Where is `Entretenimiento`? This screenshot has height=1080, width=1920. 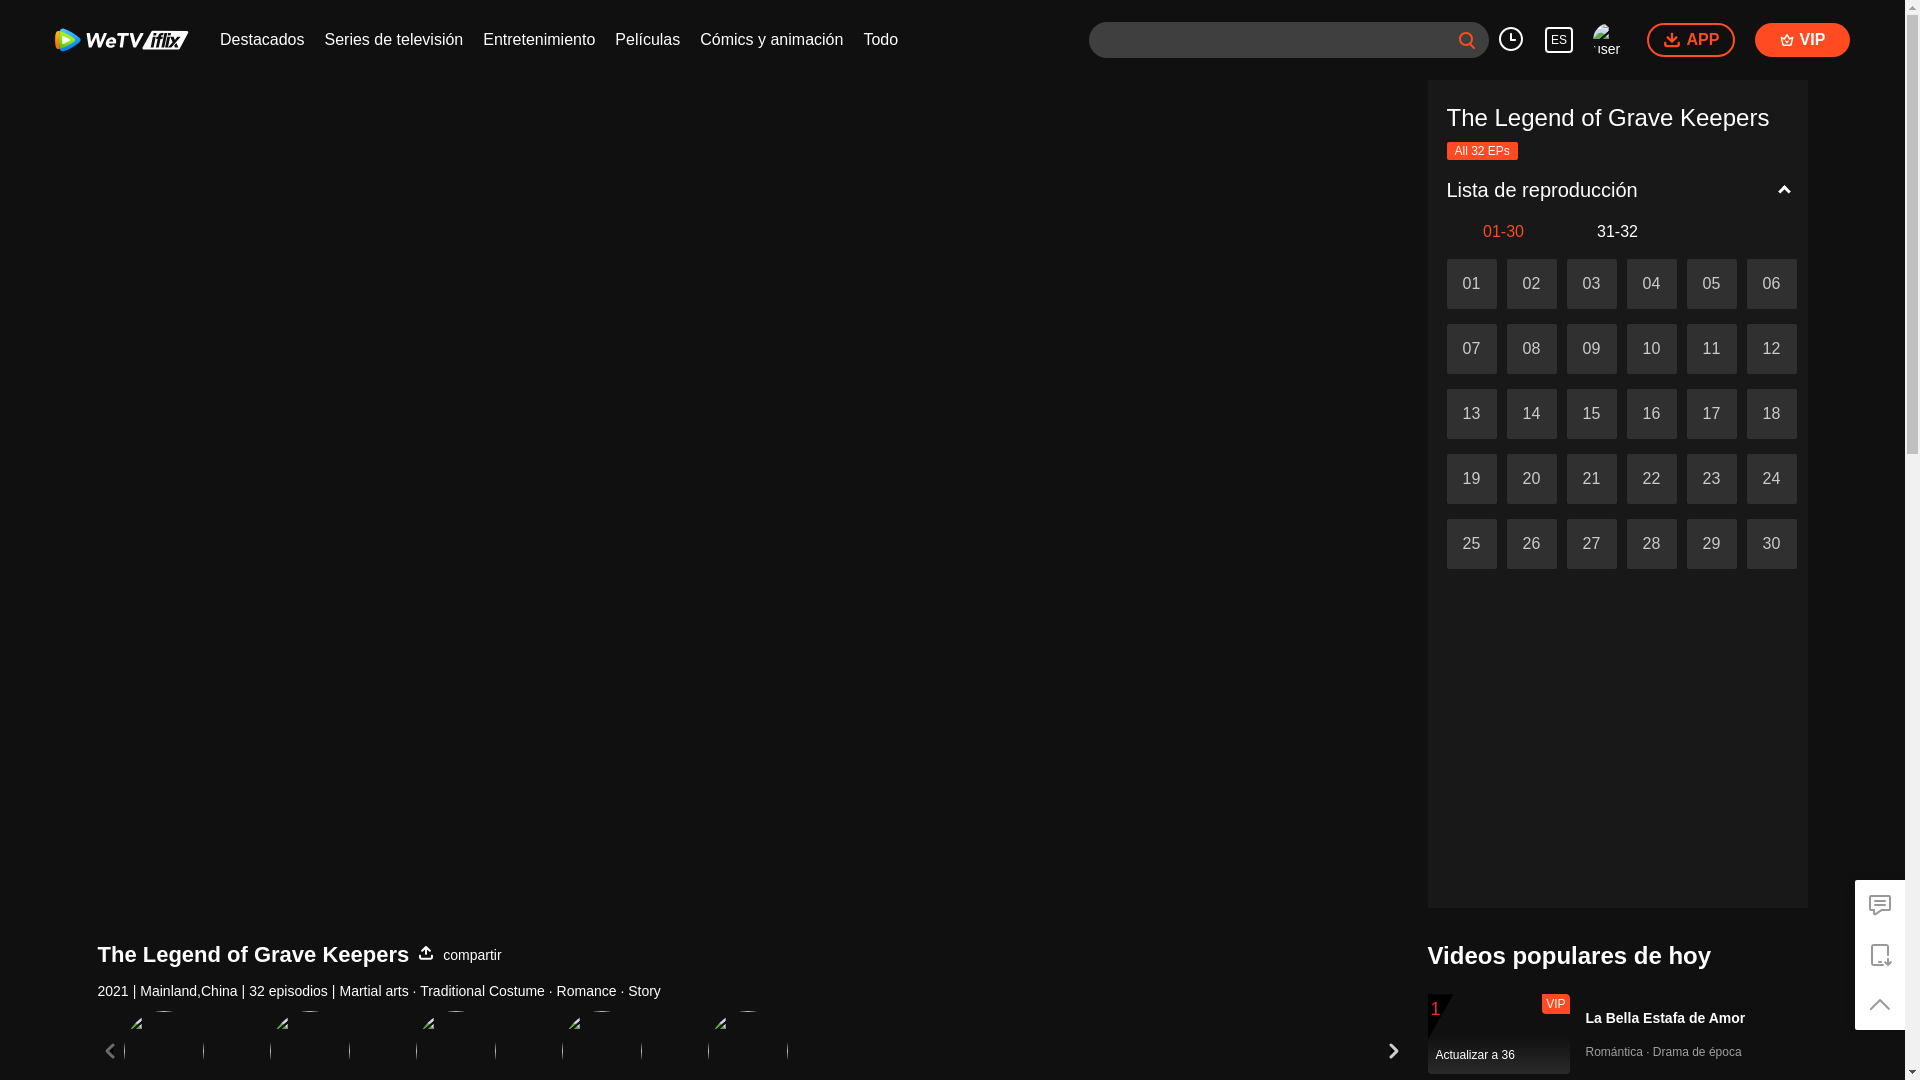
Entretenimiento is located at coordinates (539, 40).